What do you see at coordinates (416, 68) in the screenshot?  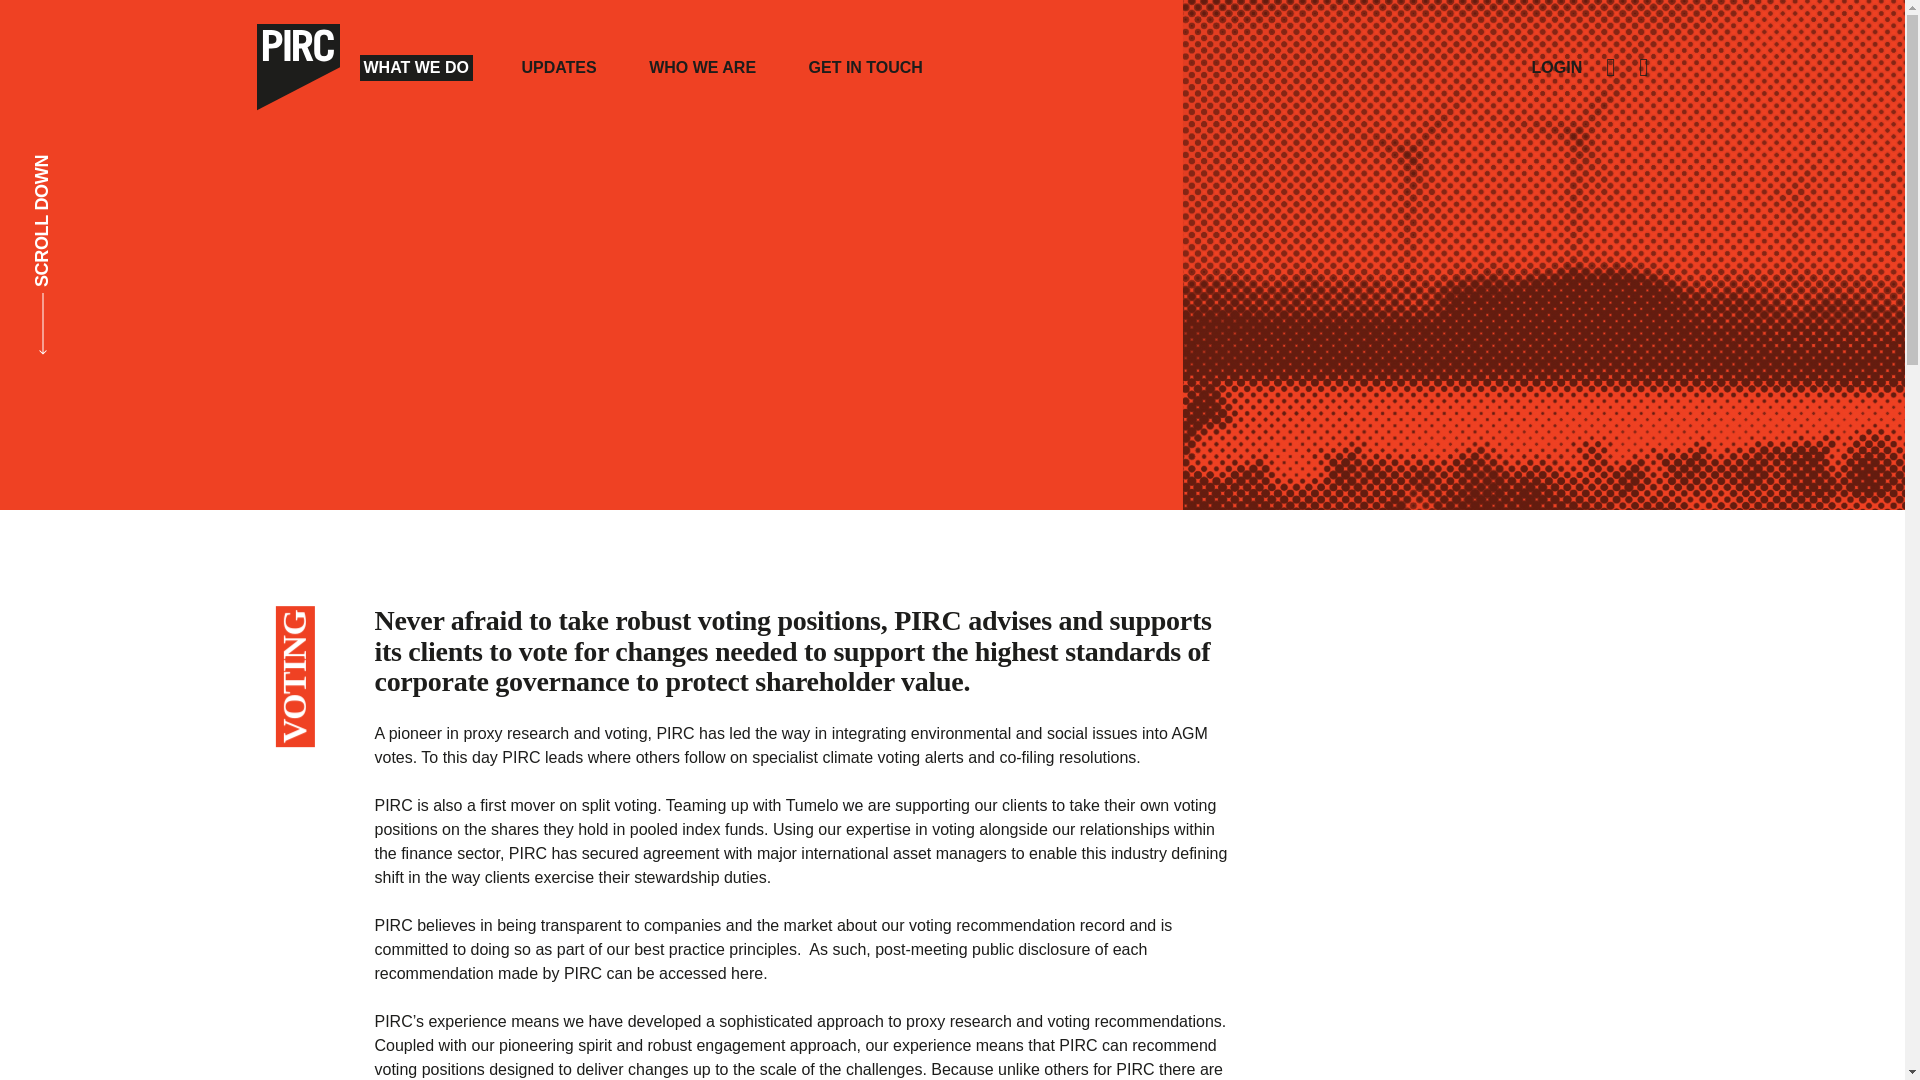 I see `WHAT WE DO` at bounding box center [416, 68].